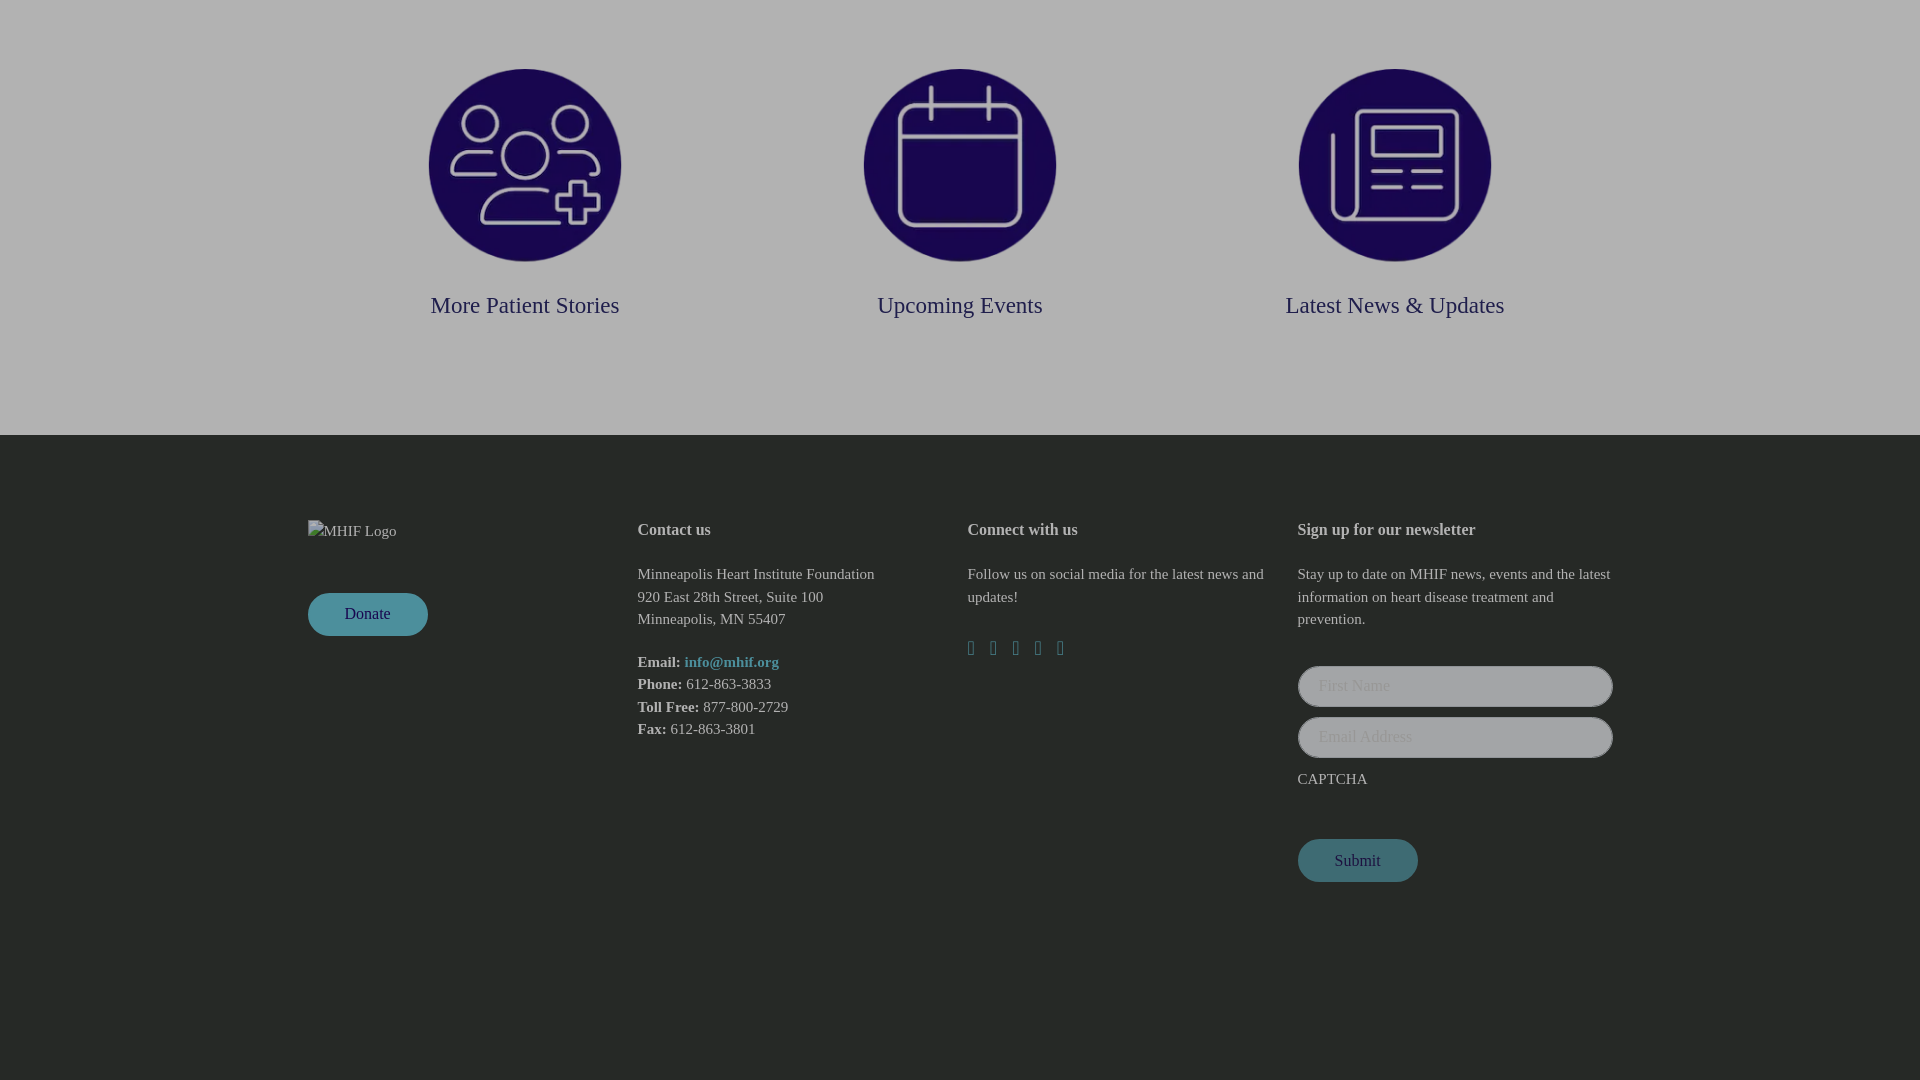 This screenshot has height=1080, width=1920. I want to click on Image, so click(1394, 180).